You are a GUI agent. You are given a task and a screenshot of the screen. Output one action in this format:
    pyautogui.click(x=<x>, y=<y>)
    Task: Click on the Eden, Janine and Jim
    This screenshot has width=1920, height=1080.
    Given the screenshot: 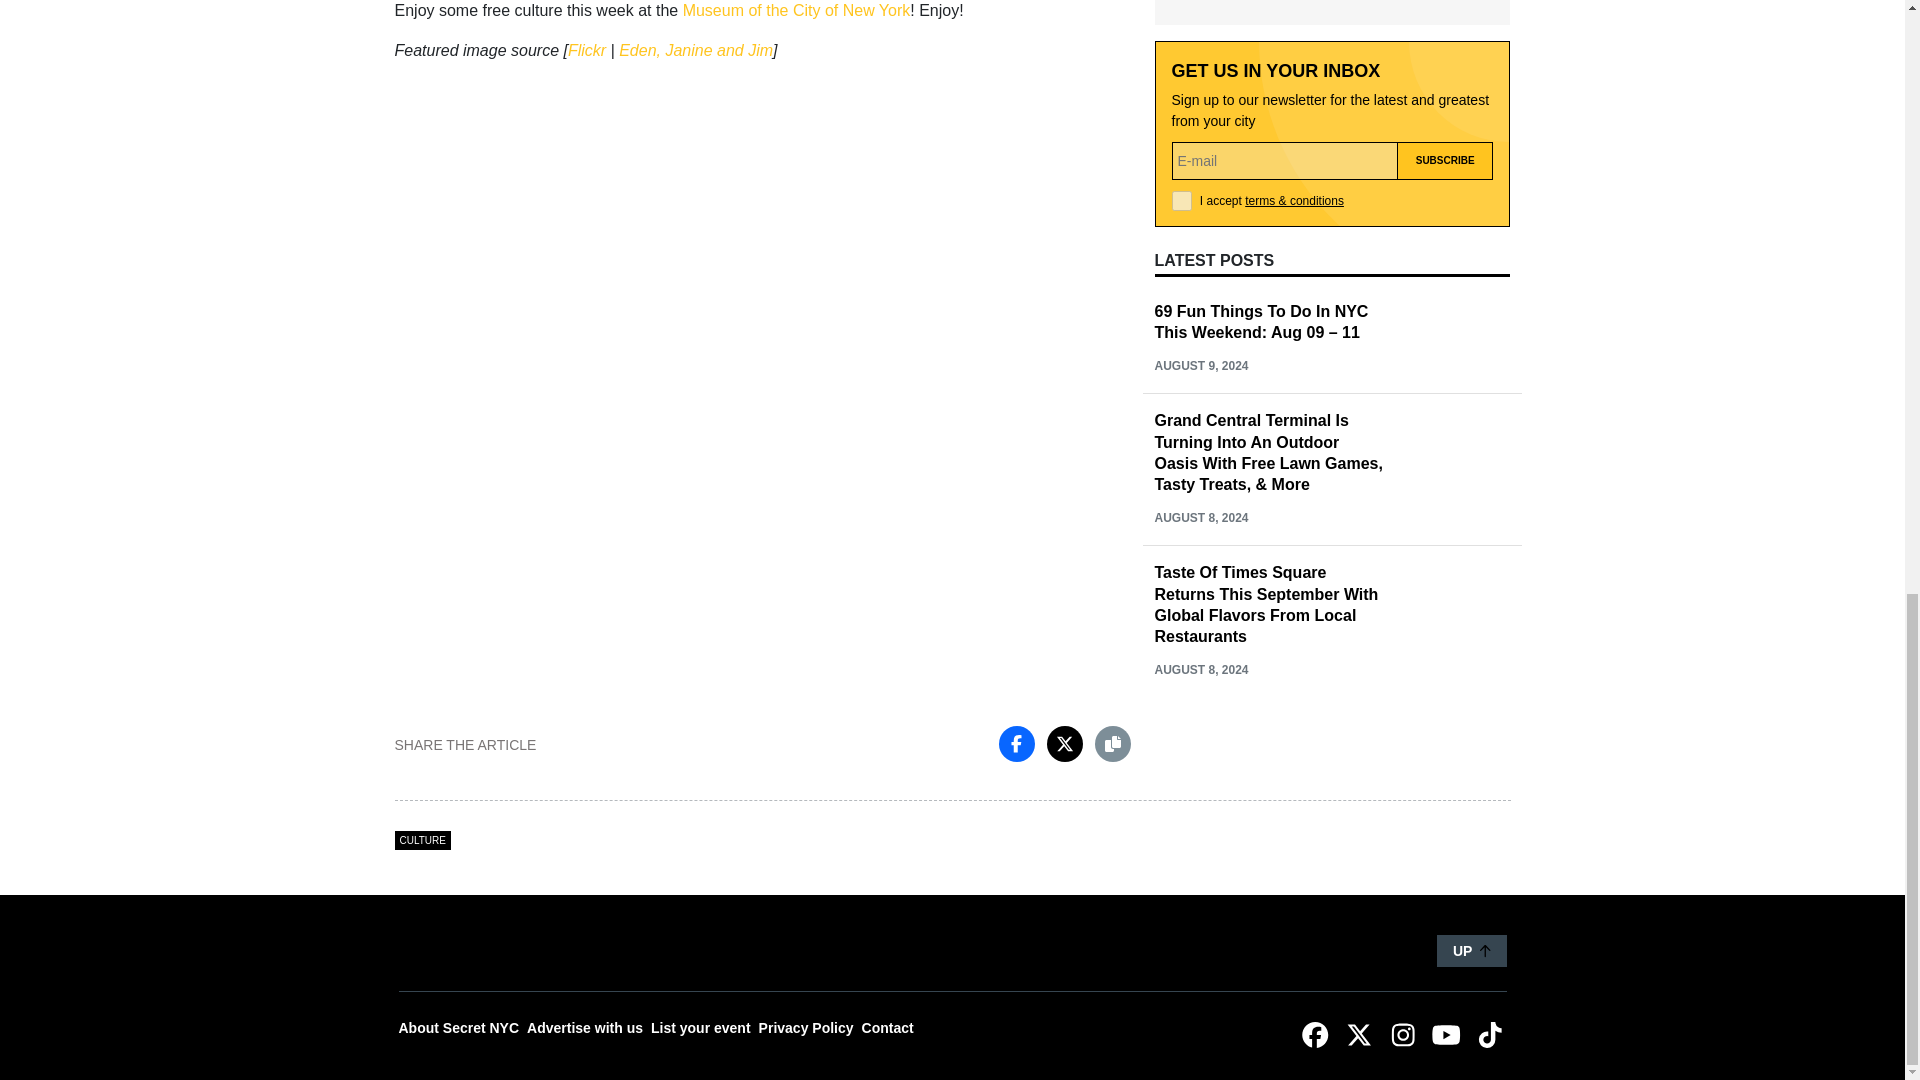 What is the action you would take?
    pyautogui.click(x=696, y=50)
    